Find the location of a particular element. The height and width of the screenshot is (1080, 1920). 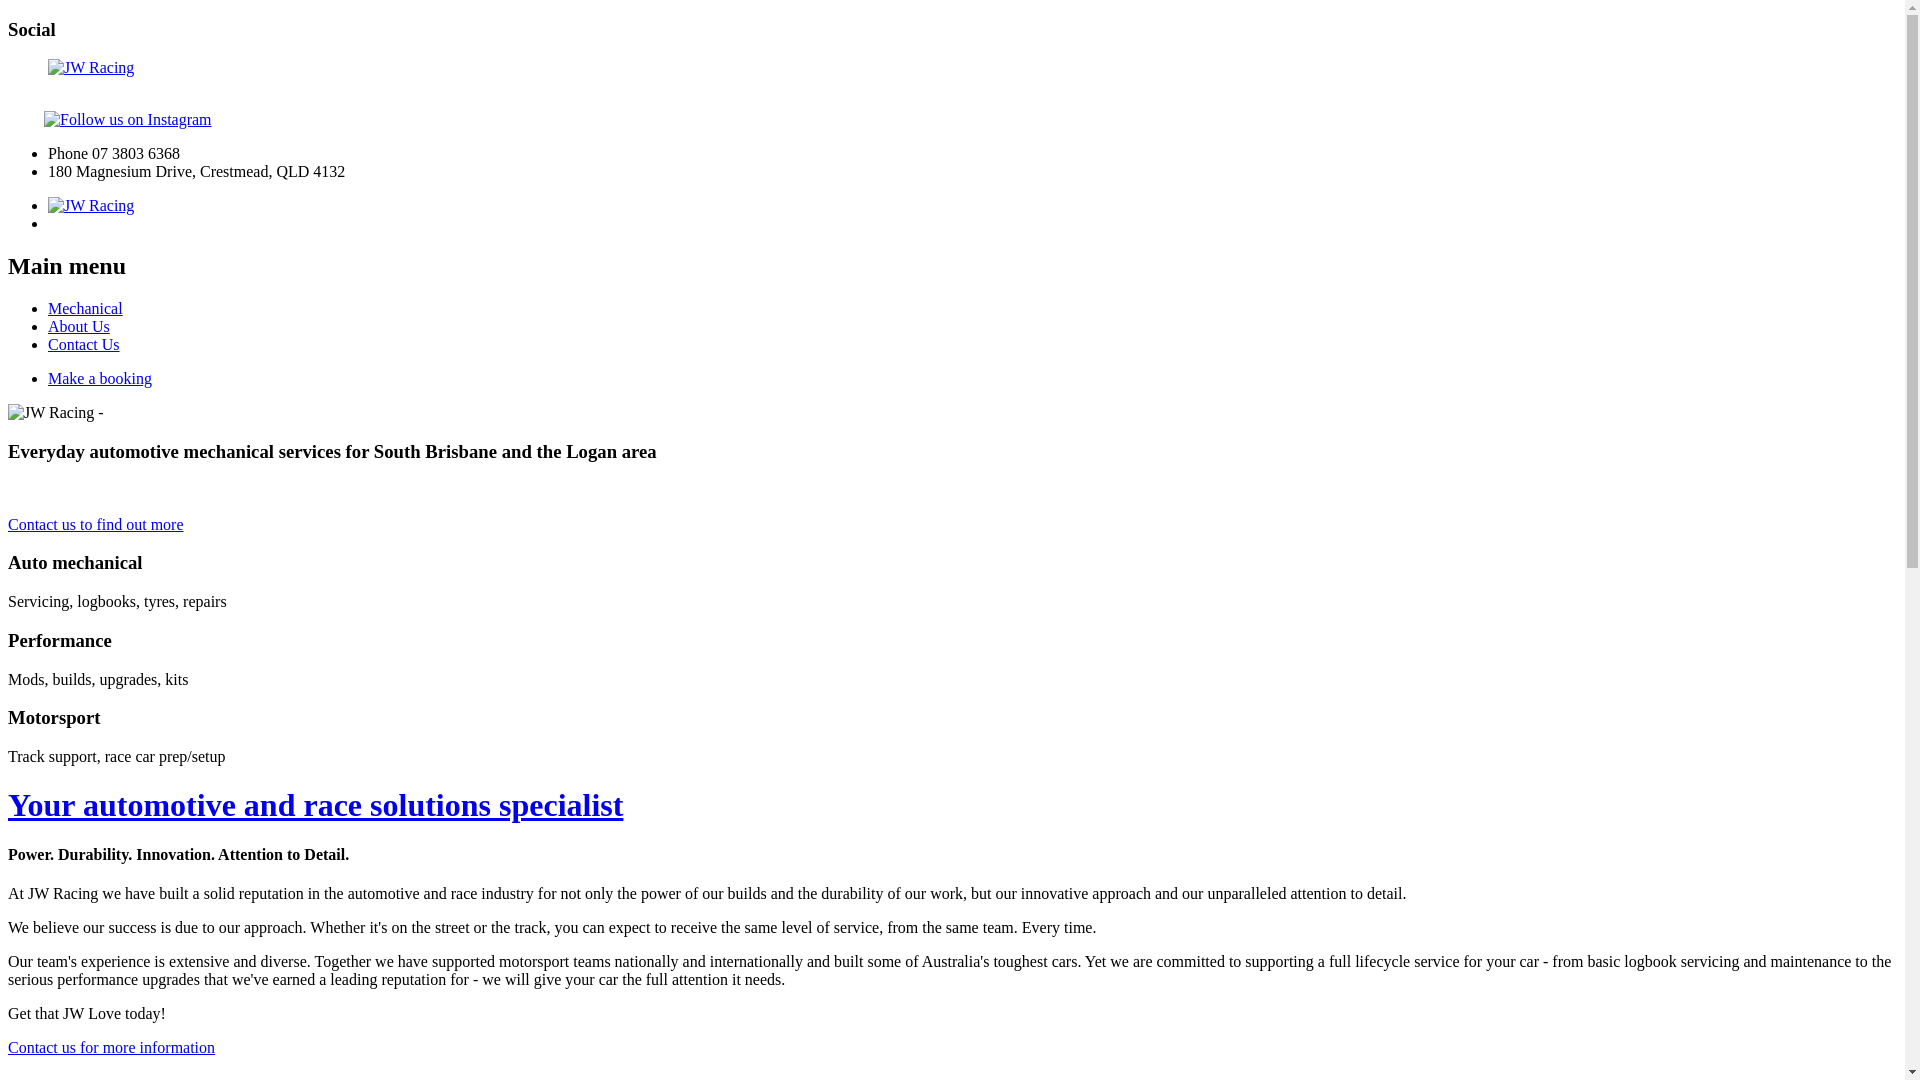

Mechanical is located at coordinates (85, 308).